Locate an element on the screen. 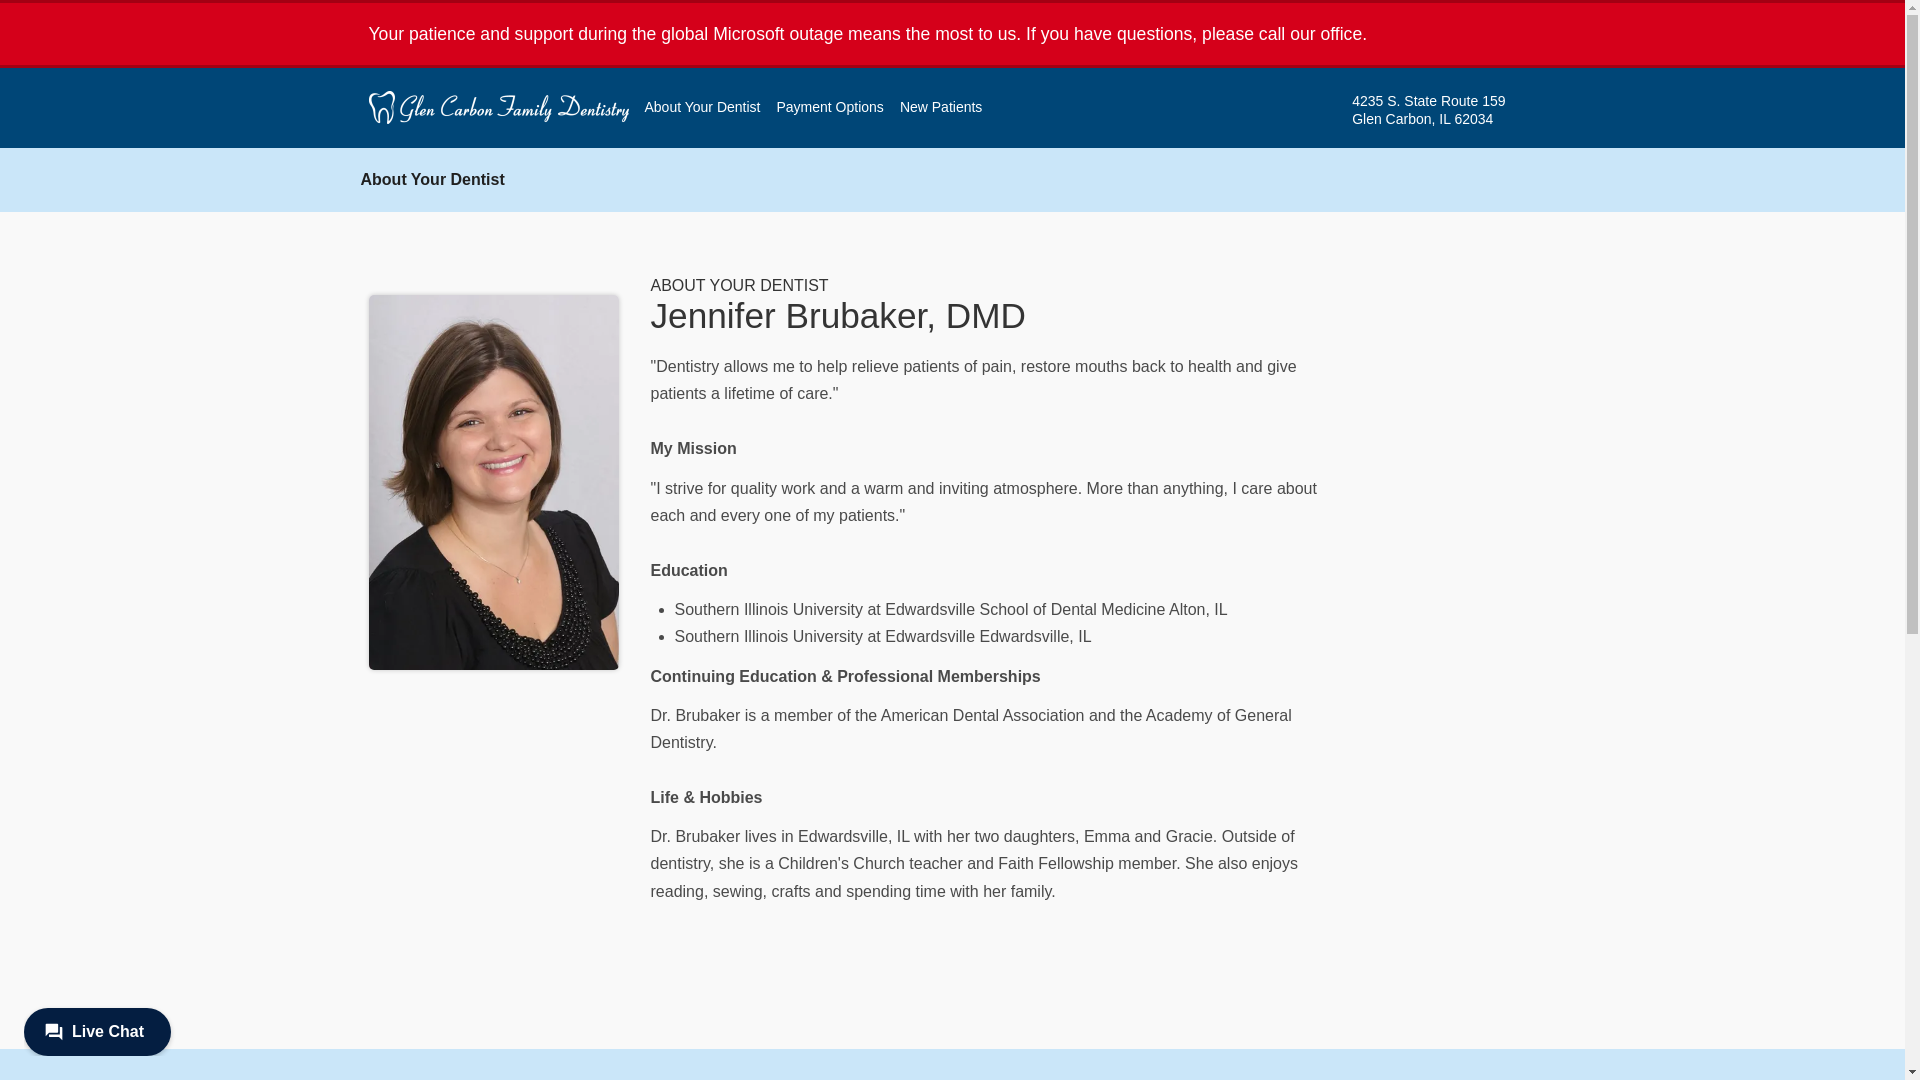  Payment Options is located at coordinates (829, 107).